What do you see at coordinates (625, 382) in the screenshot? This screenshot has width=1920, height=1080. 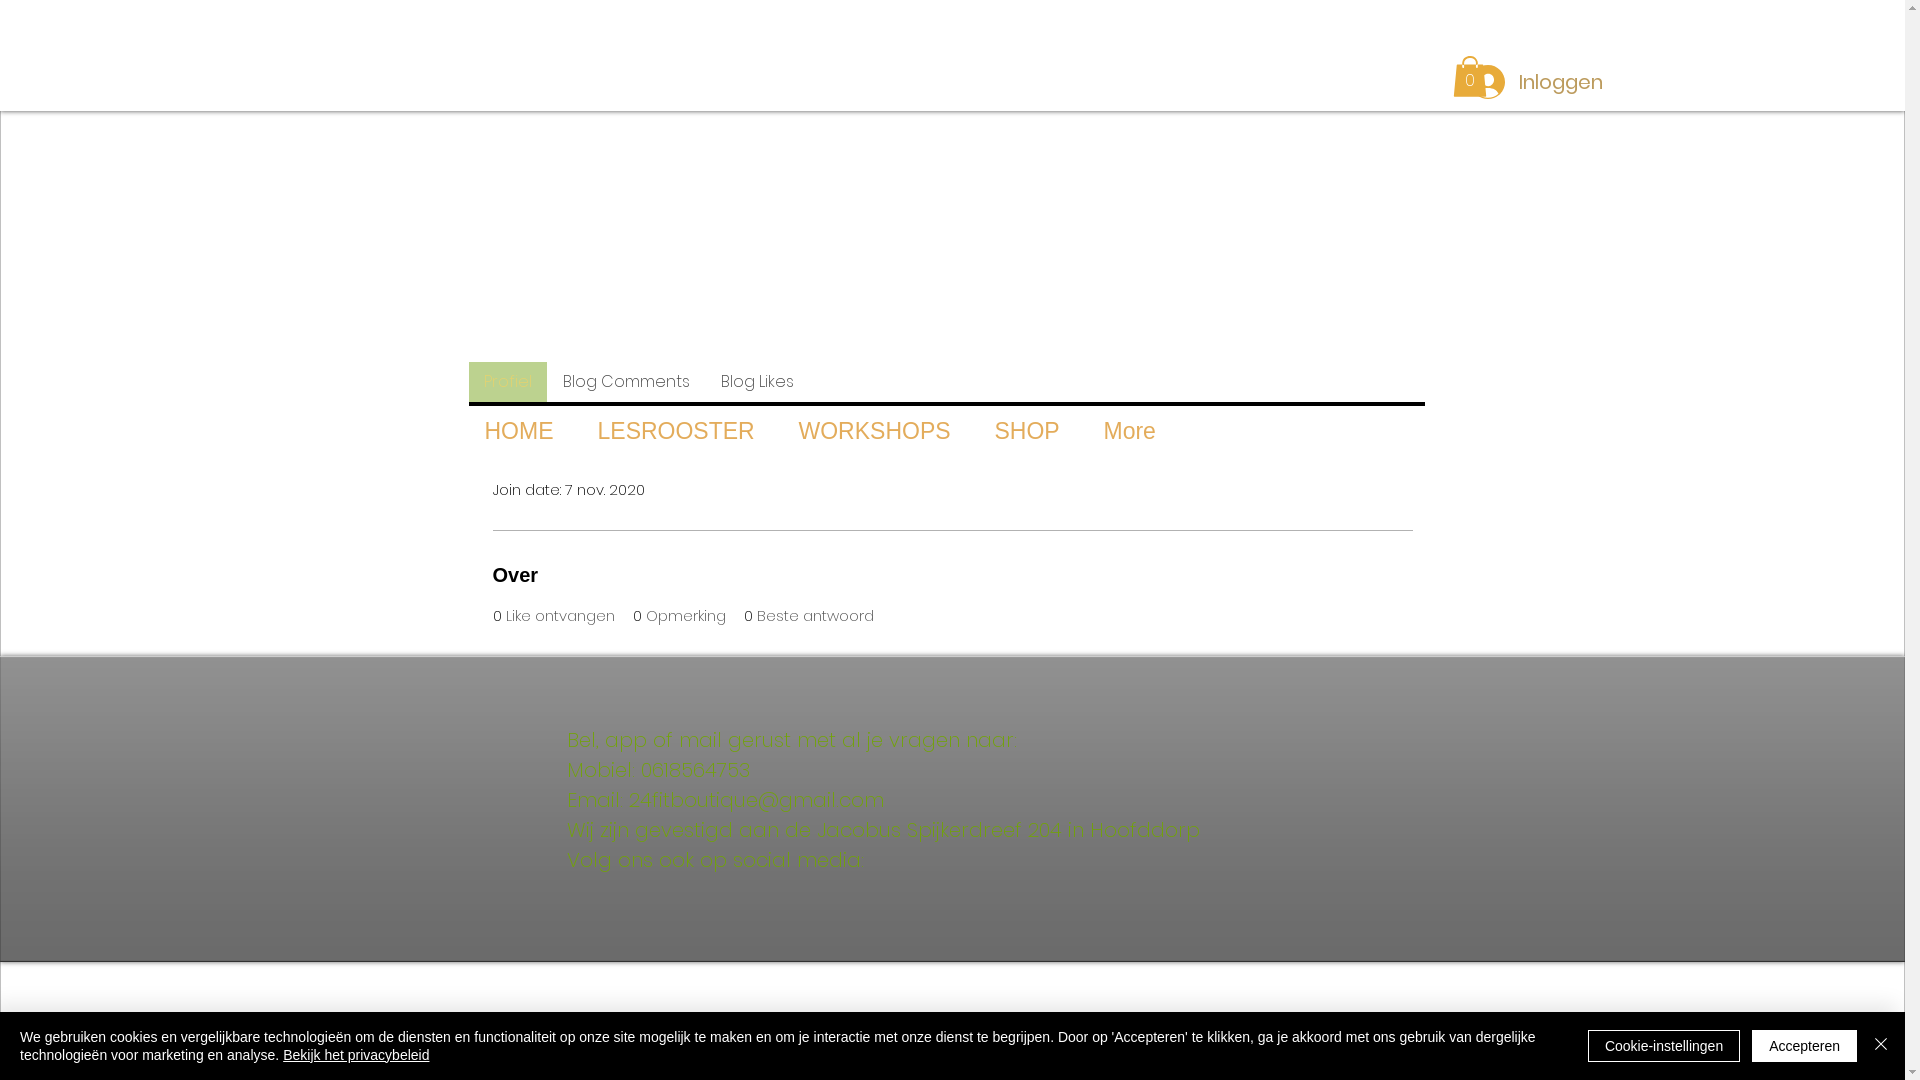 I see `Blog Comments` at bounding box center [625, 382].